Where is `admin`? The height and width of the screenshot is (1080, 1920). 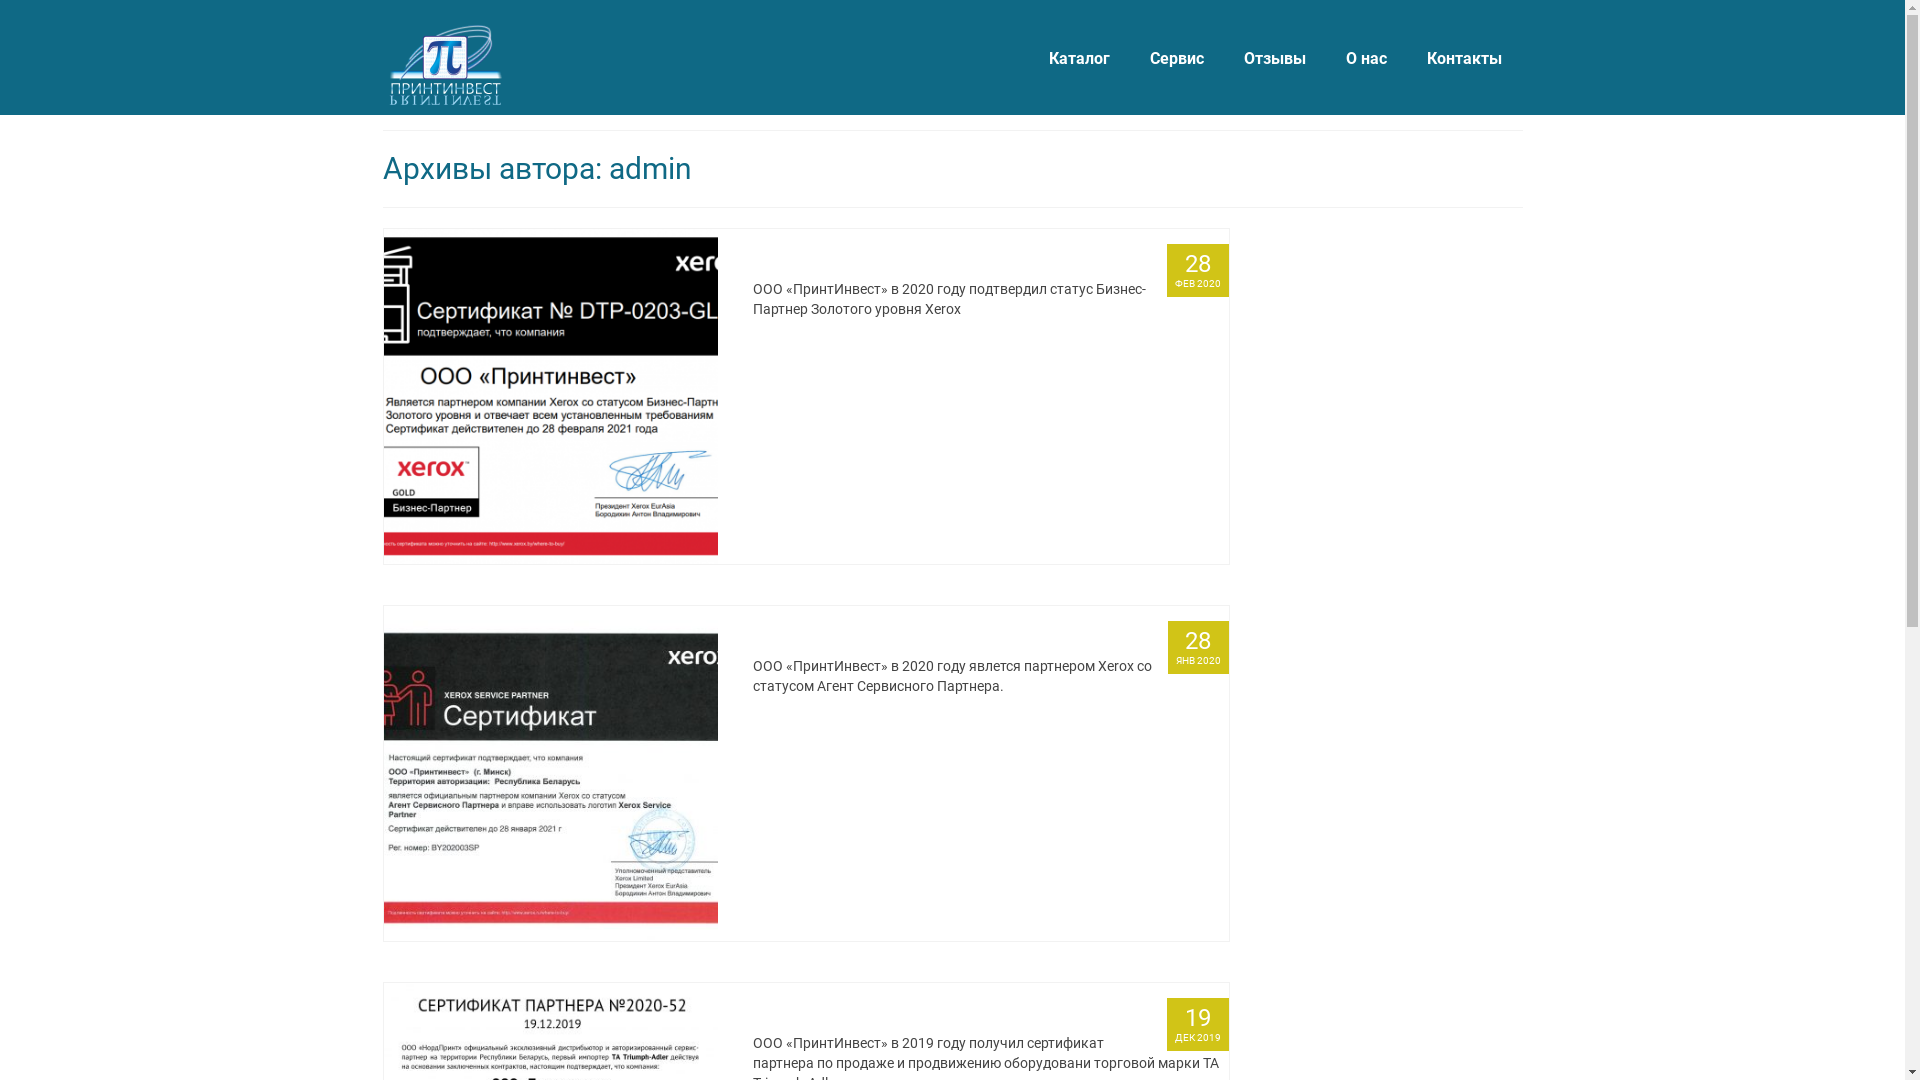
admin is located at coordinates (798, 1012).